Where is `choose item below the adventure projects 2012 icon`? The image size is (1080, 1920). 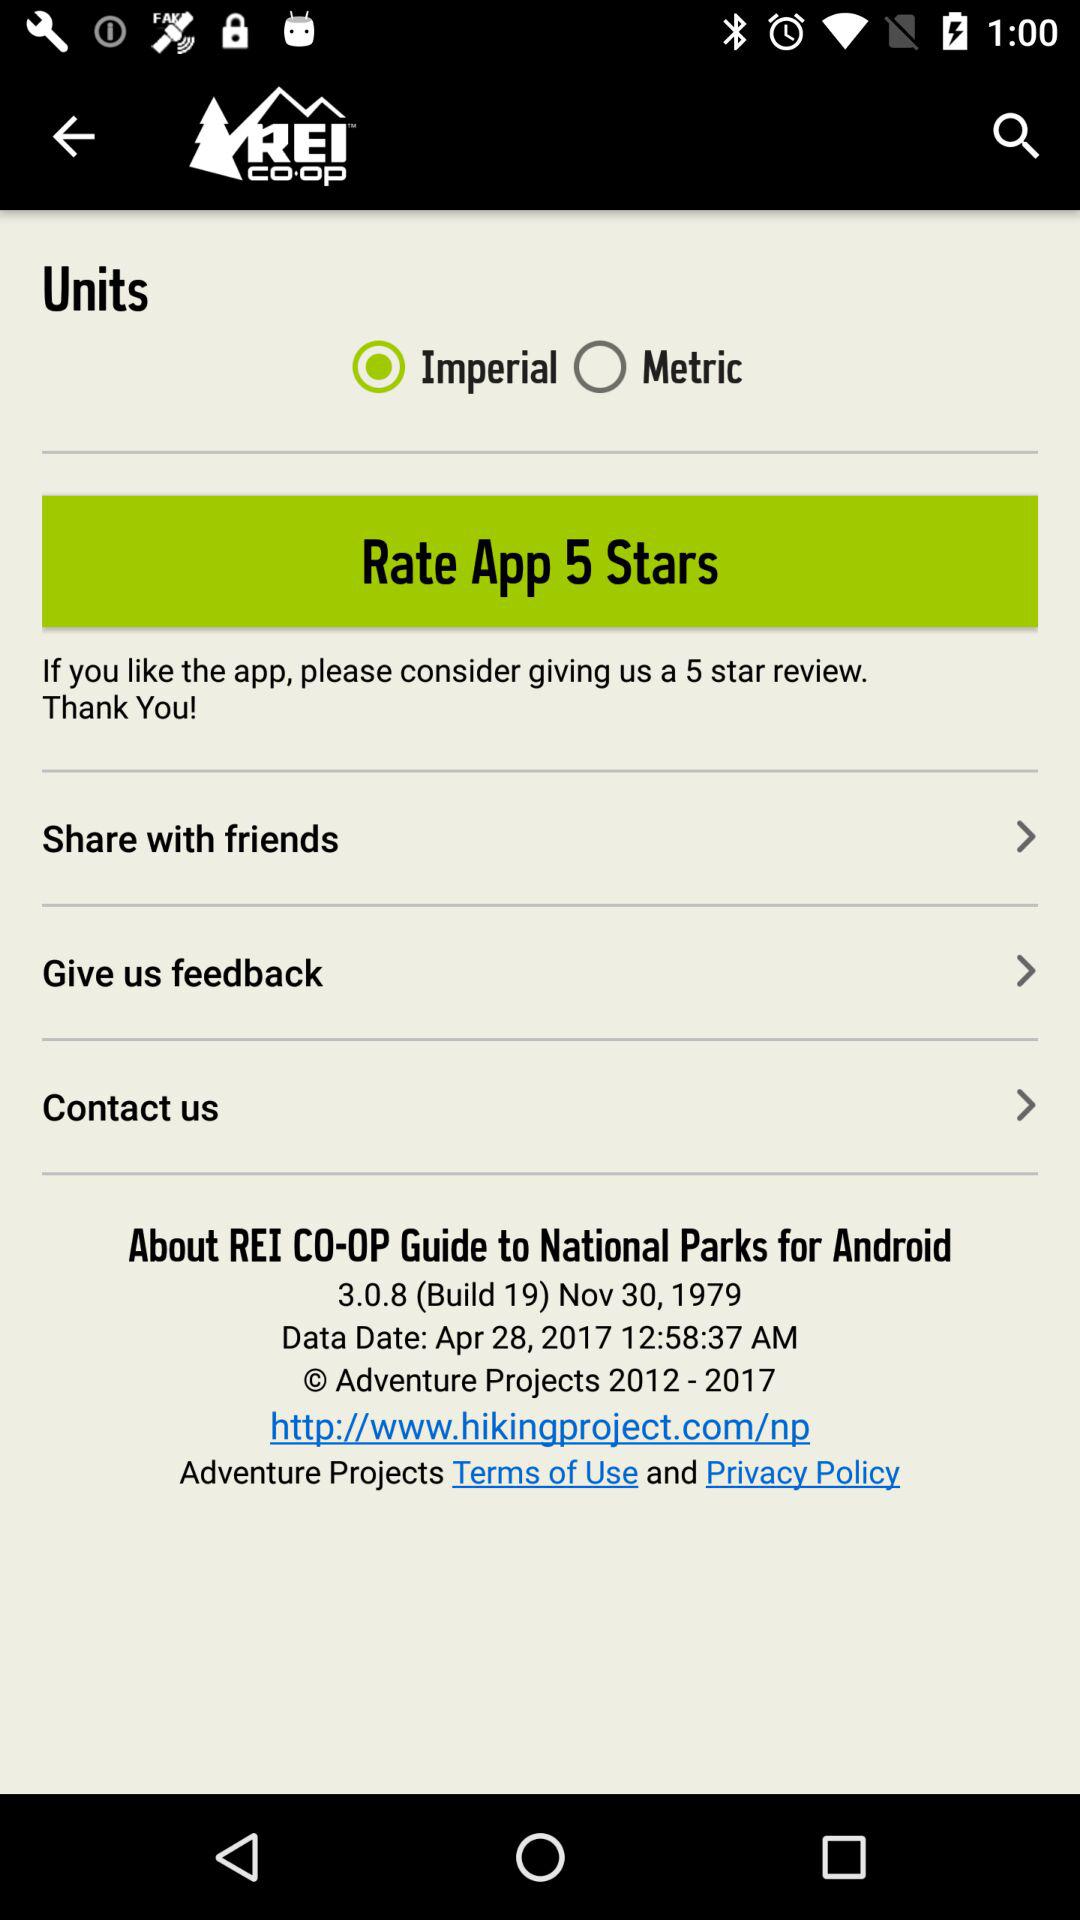 choose item below the adventure projects 2012 icon is located at coordinates (540, 1424).